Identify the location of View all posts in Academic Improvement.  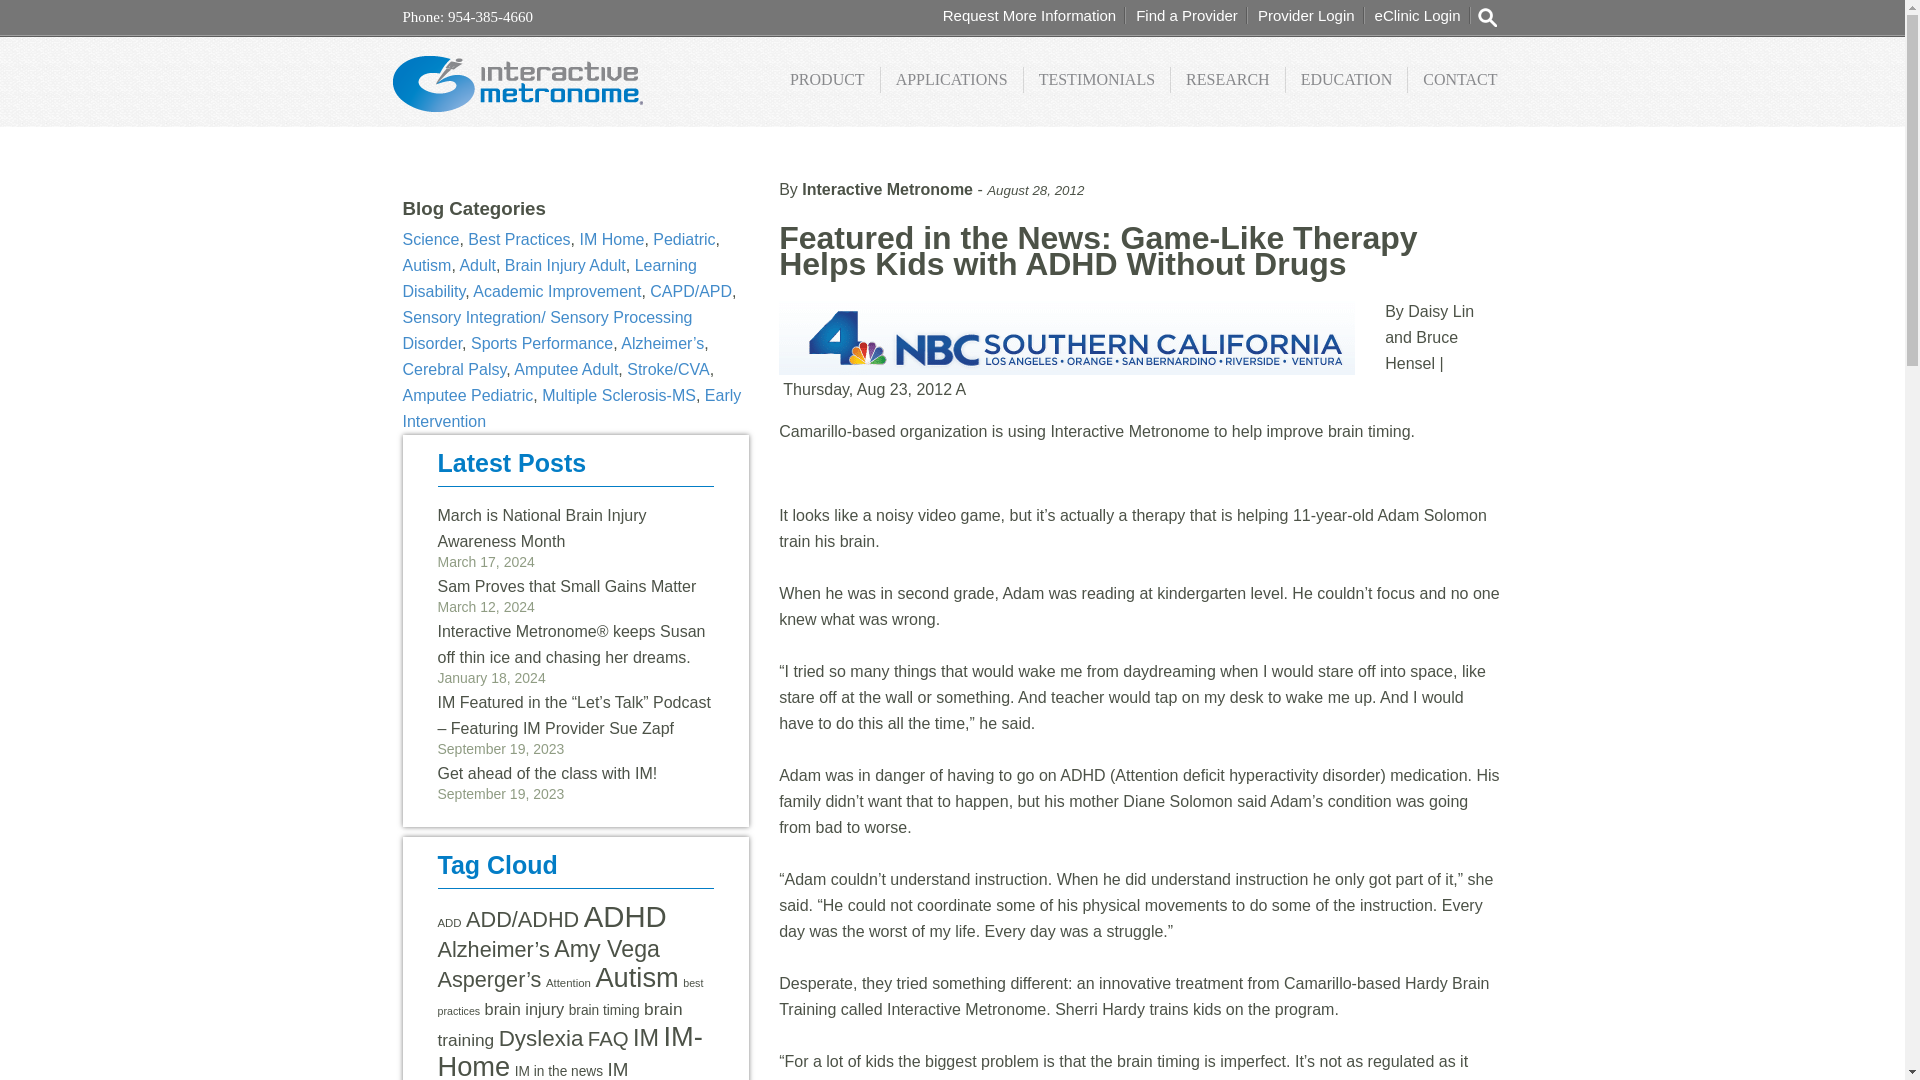
(556, 291).